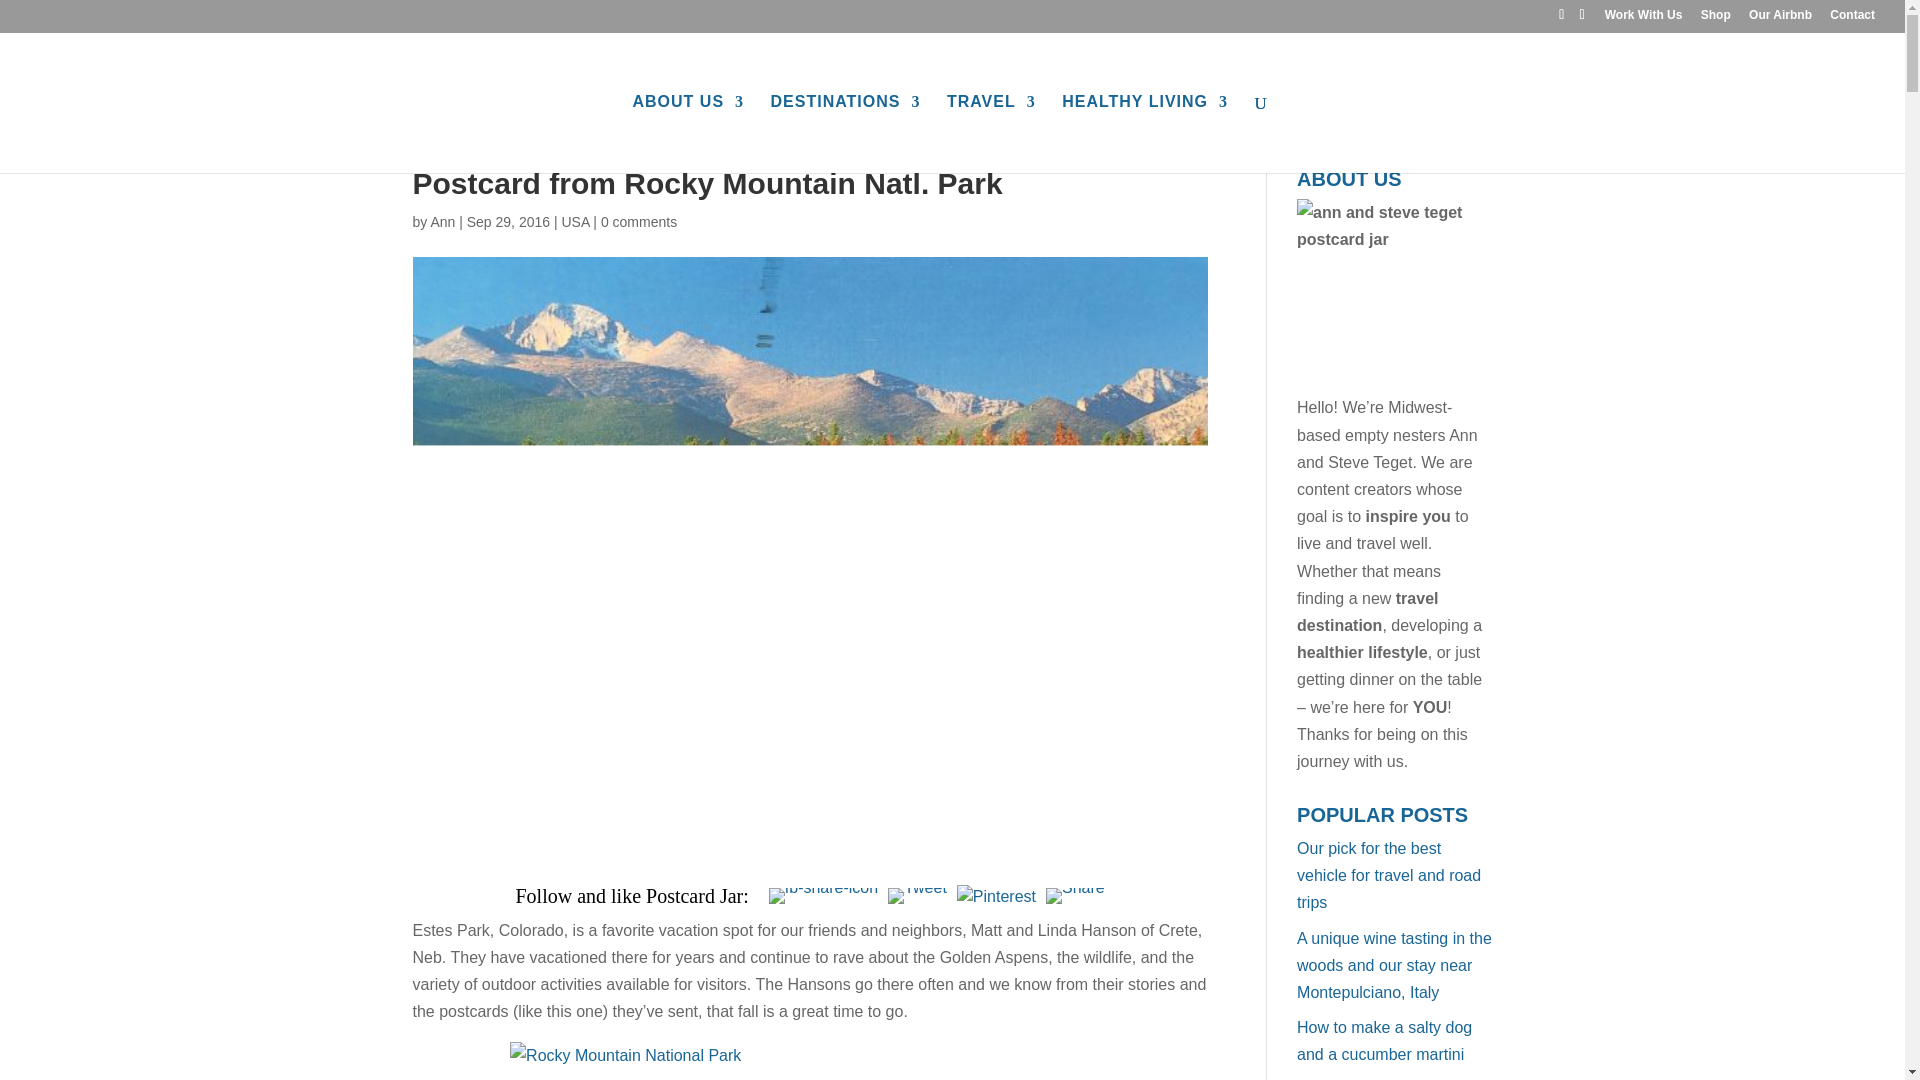 This screenshot has height=1080, width=1920. Describe the element at coordinates (991, 134) in the screenshot. I see `TRAVEL` at that location.